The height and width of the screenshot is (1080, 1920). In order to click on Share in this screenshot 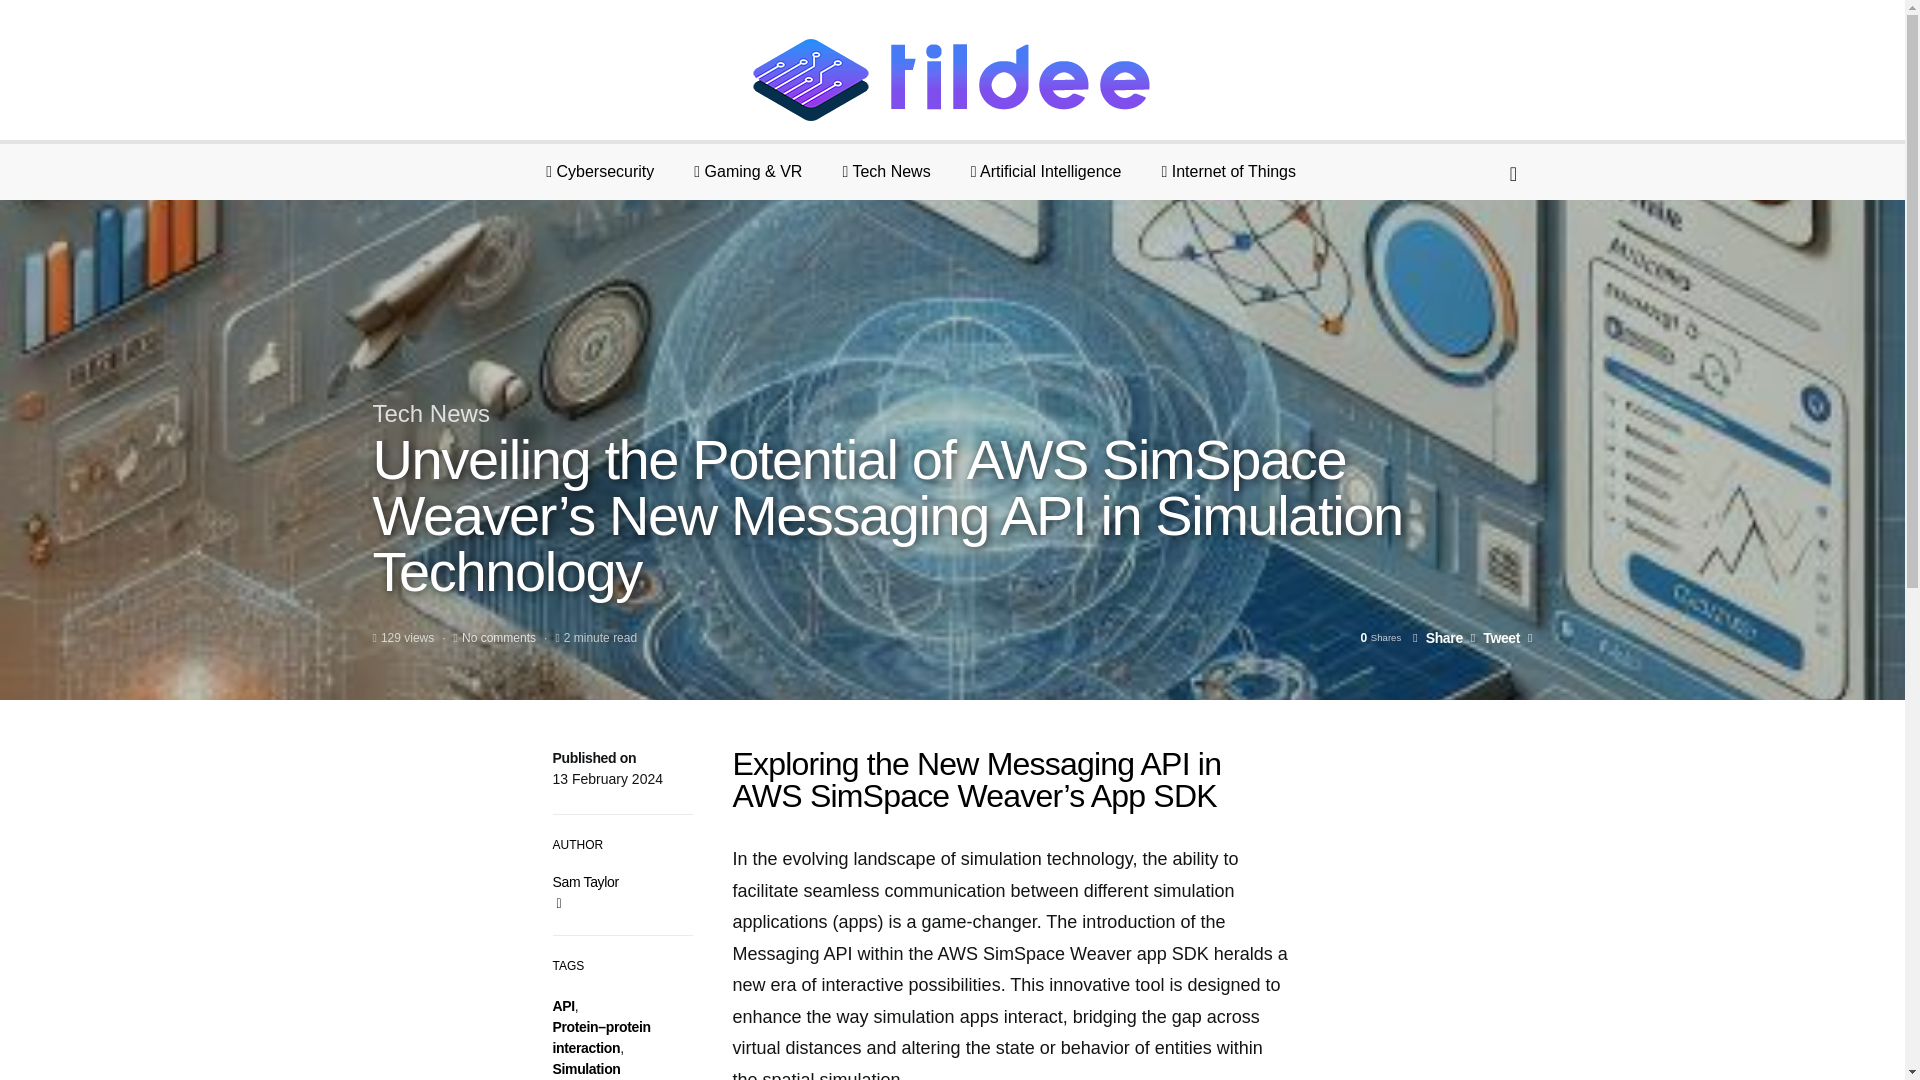, I will do `click(1438, 637)`.